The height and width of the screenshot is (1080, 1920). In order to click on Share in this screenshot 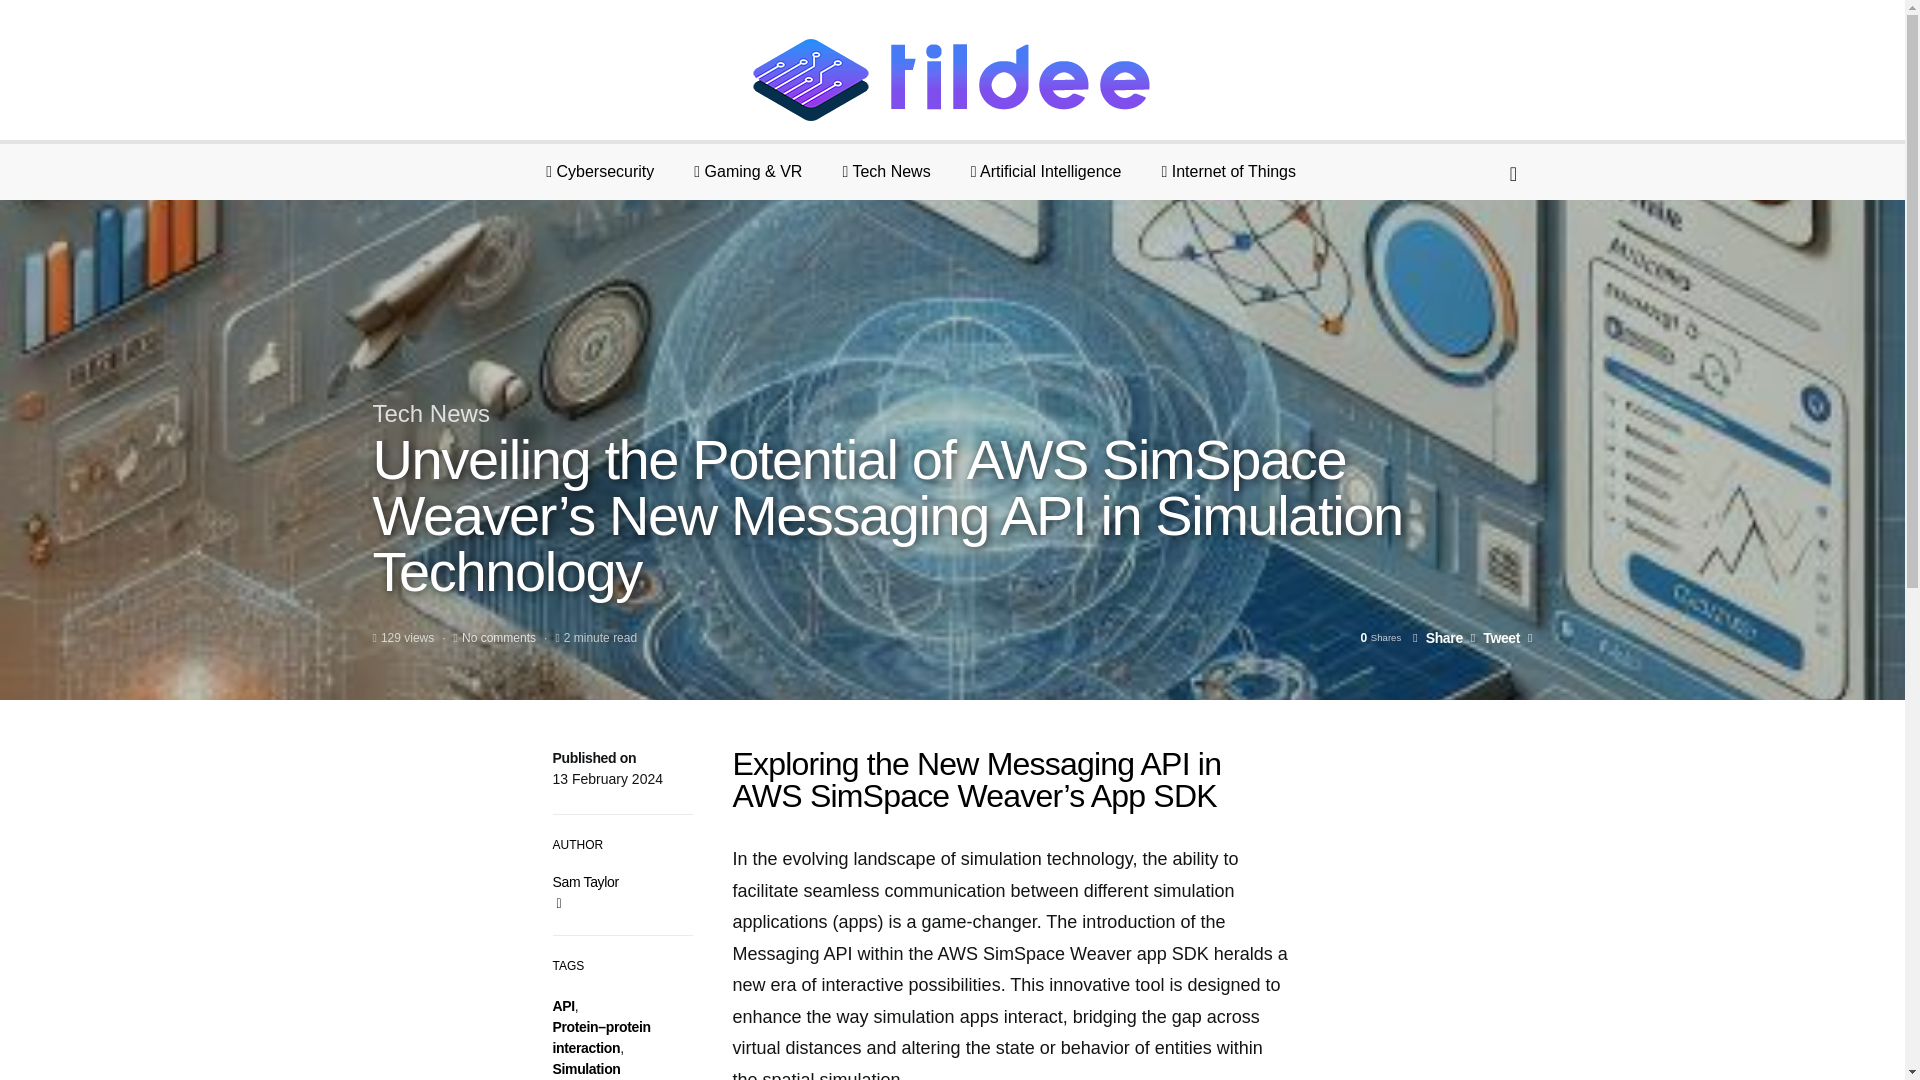, I will do `click(1438, 637)`.